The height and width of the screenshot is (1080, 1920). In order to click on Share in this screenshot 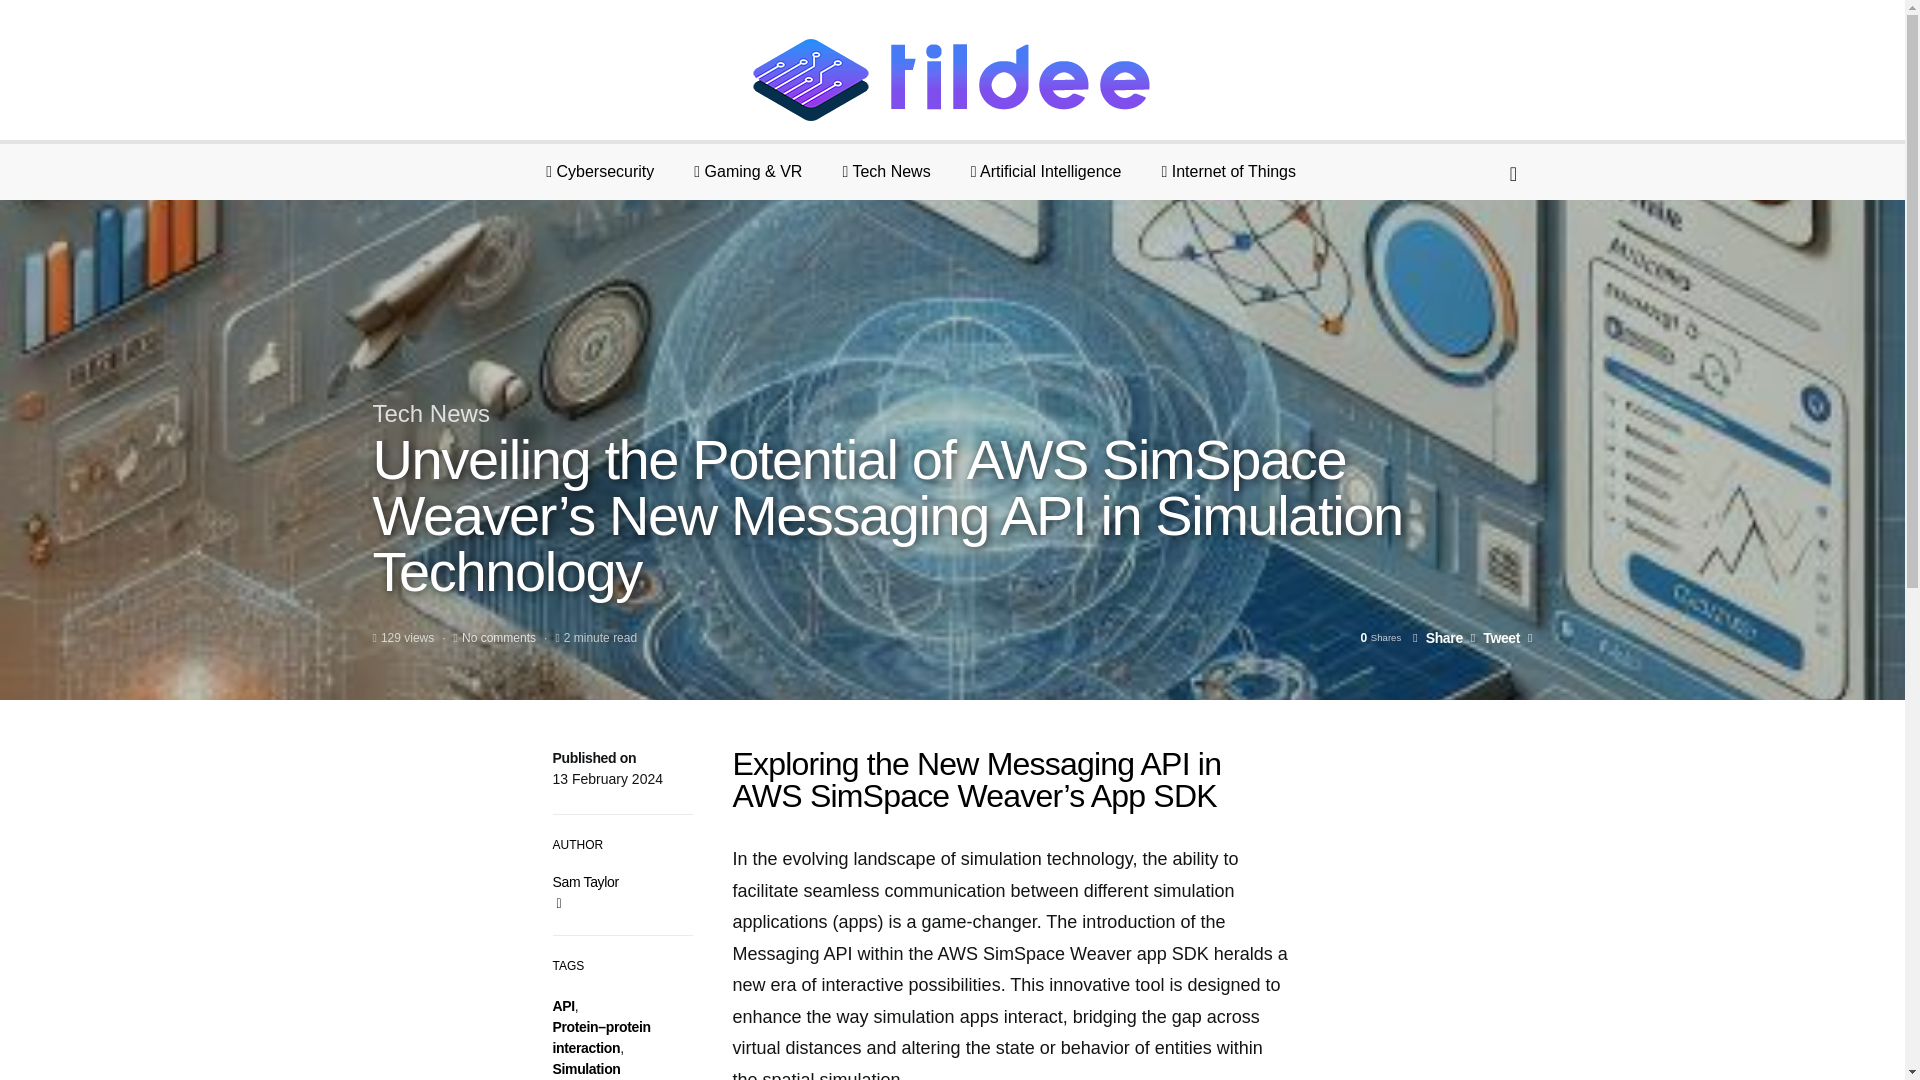, I will do `click(1438, 637)`.